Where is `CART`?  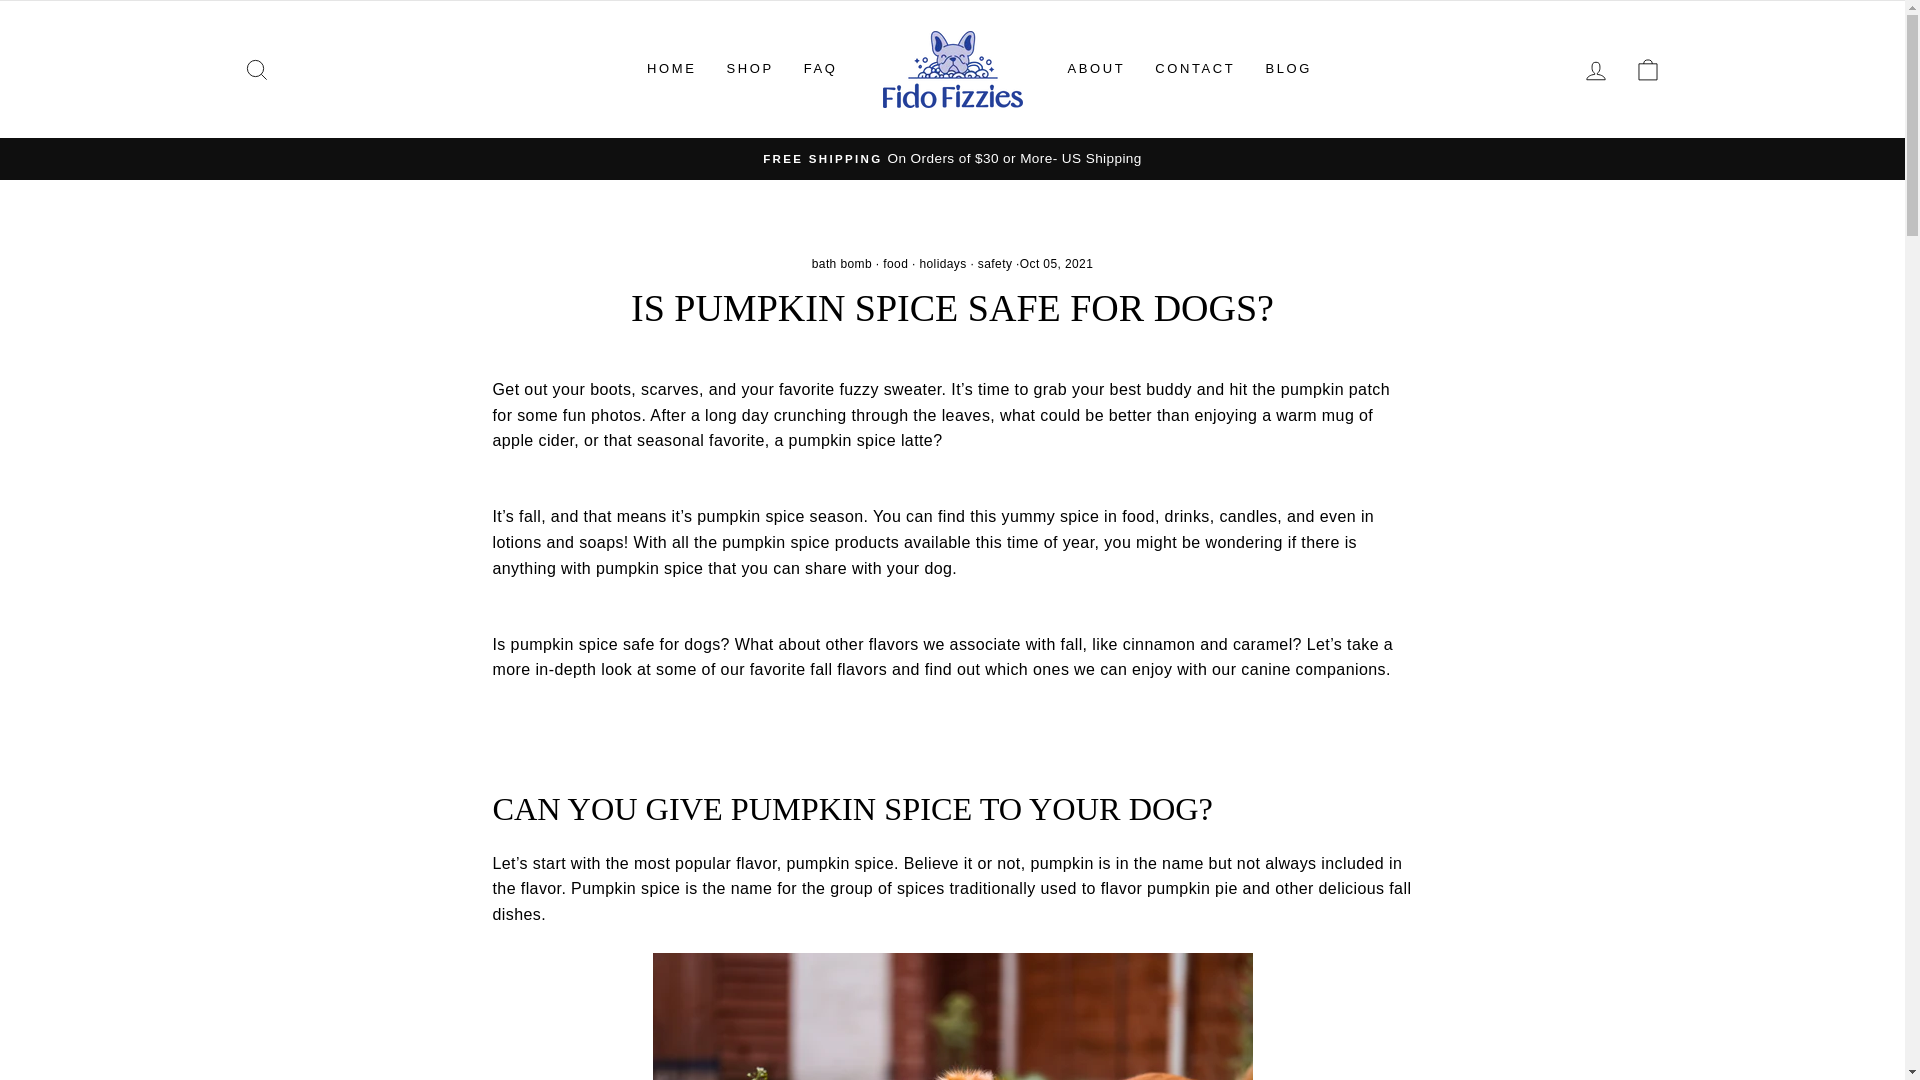
CART is located at coordinates (1648, 68).